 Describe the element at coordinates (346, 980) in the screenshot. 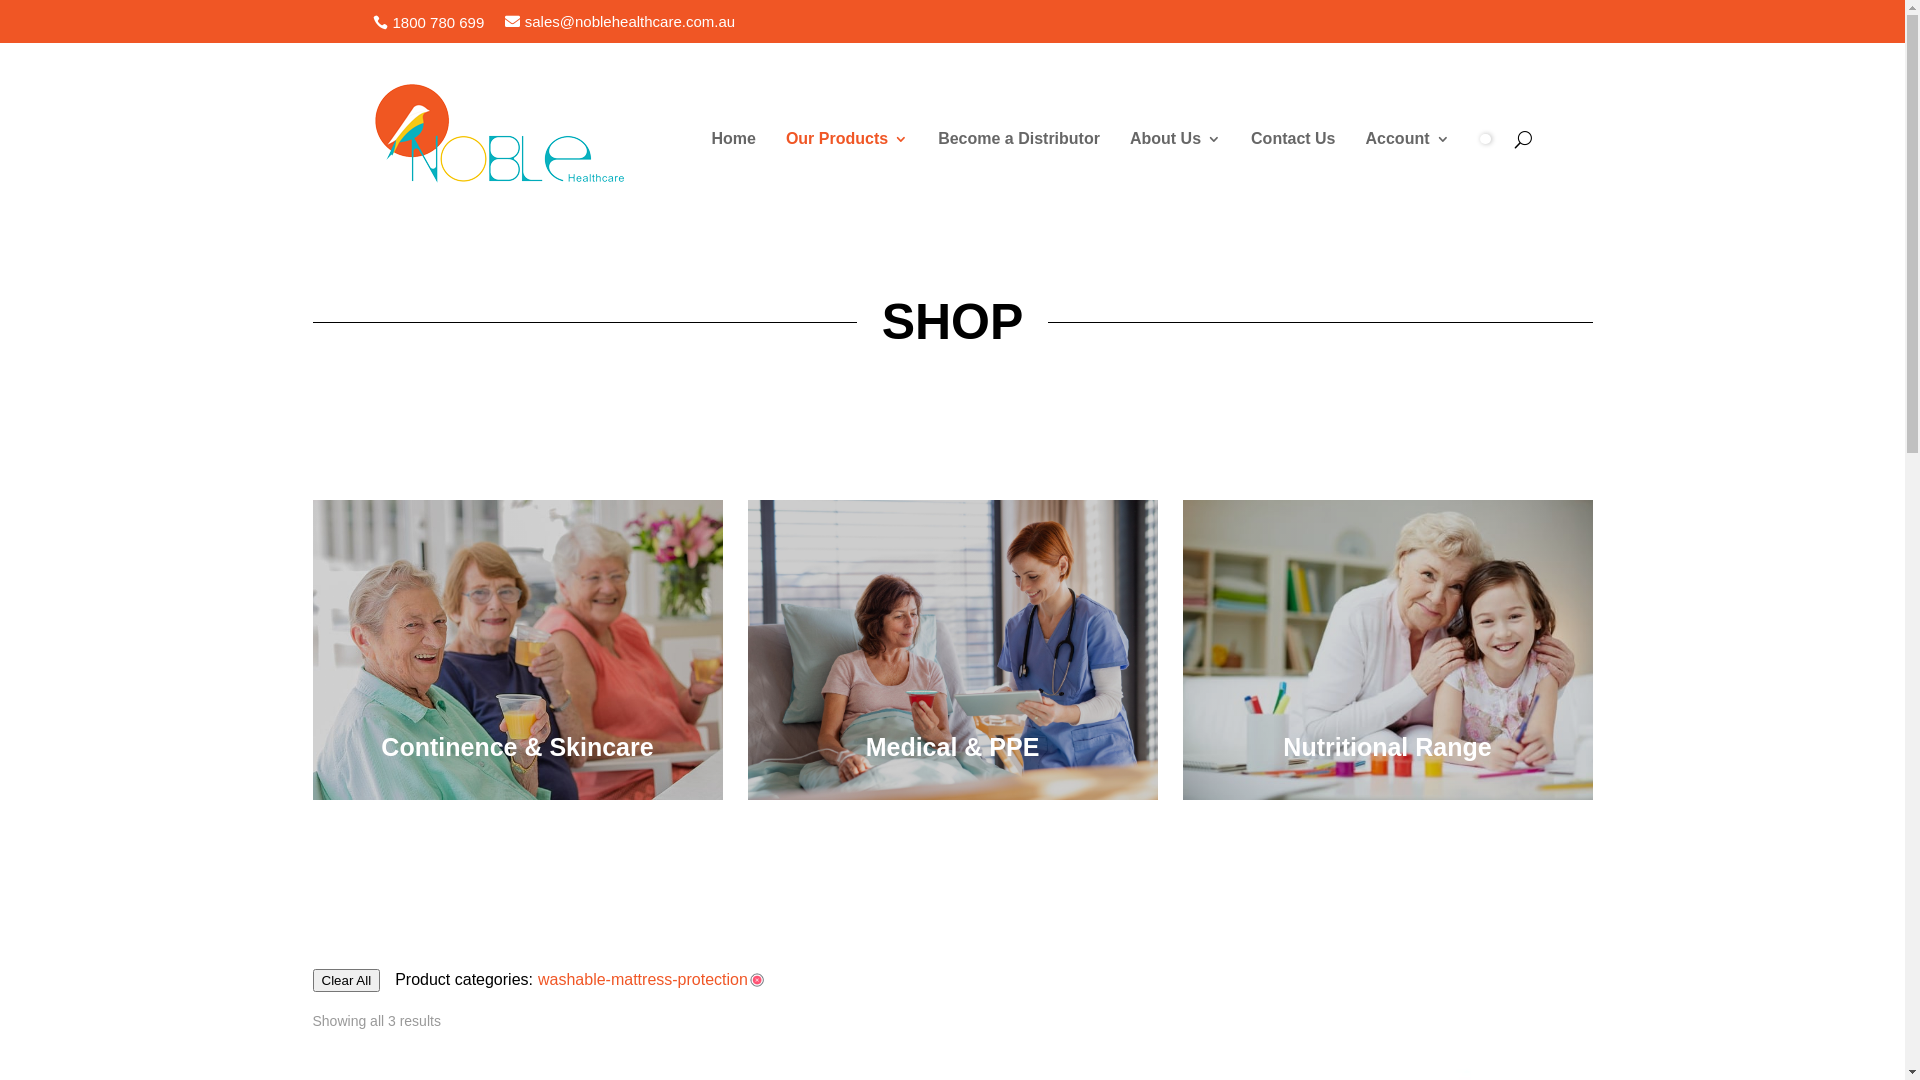

I see `Clear All` at that location.